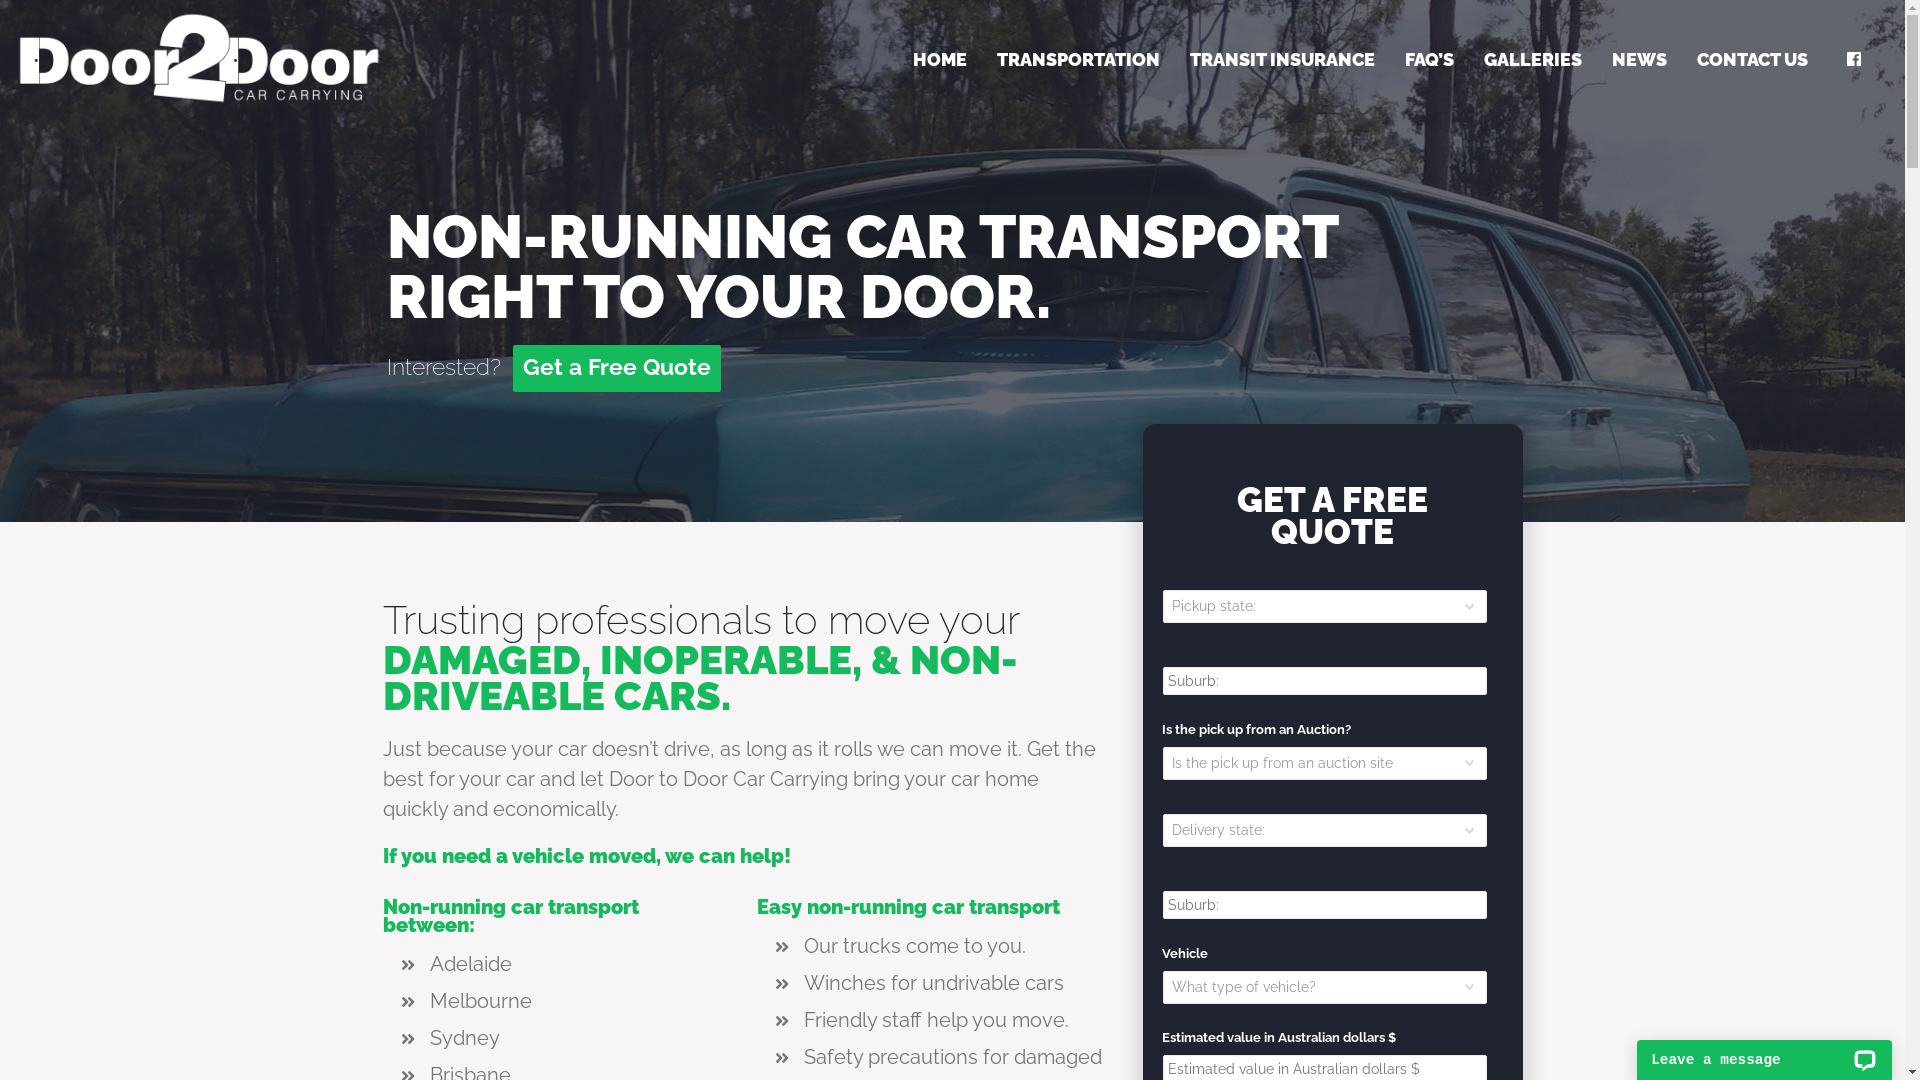  Describe the element at coordinates (617, 368) in the screenshot. I see `Get a Free Quote` at that location.